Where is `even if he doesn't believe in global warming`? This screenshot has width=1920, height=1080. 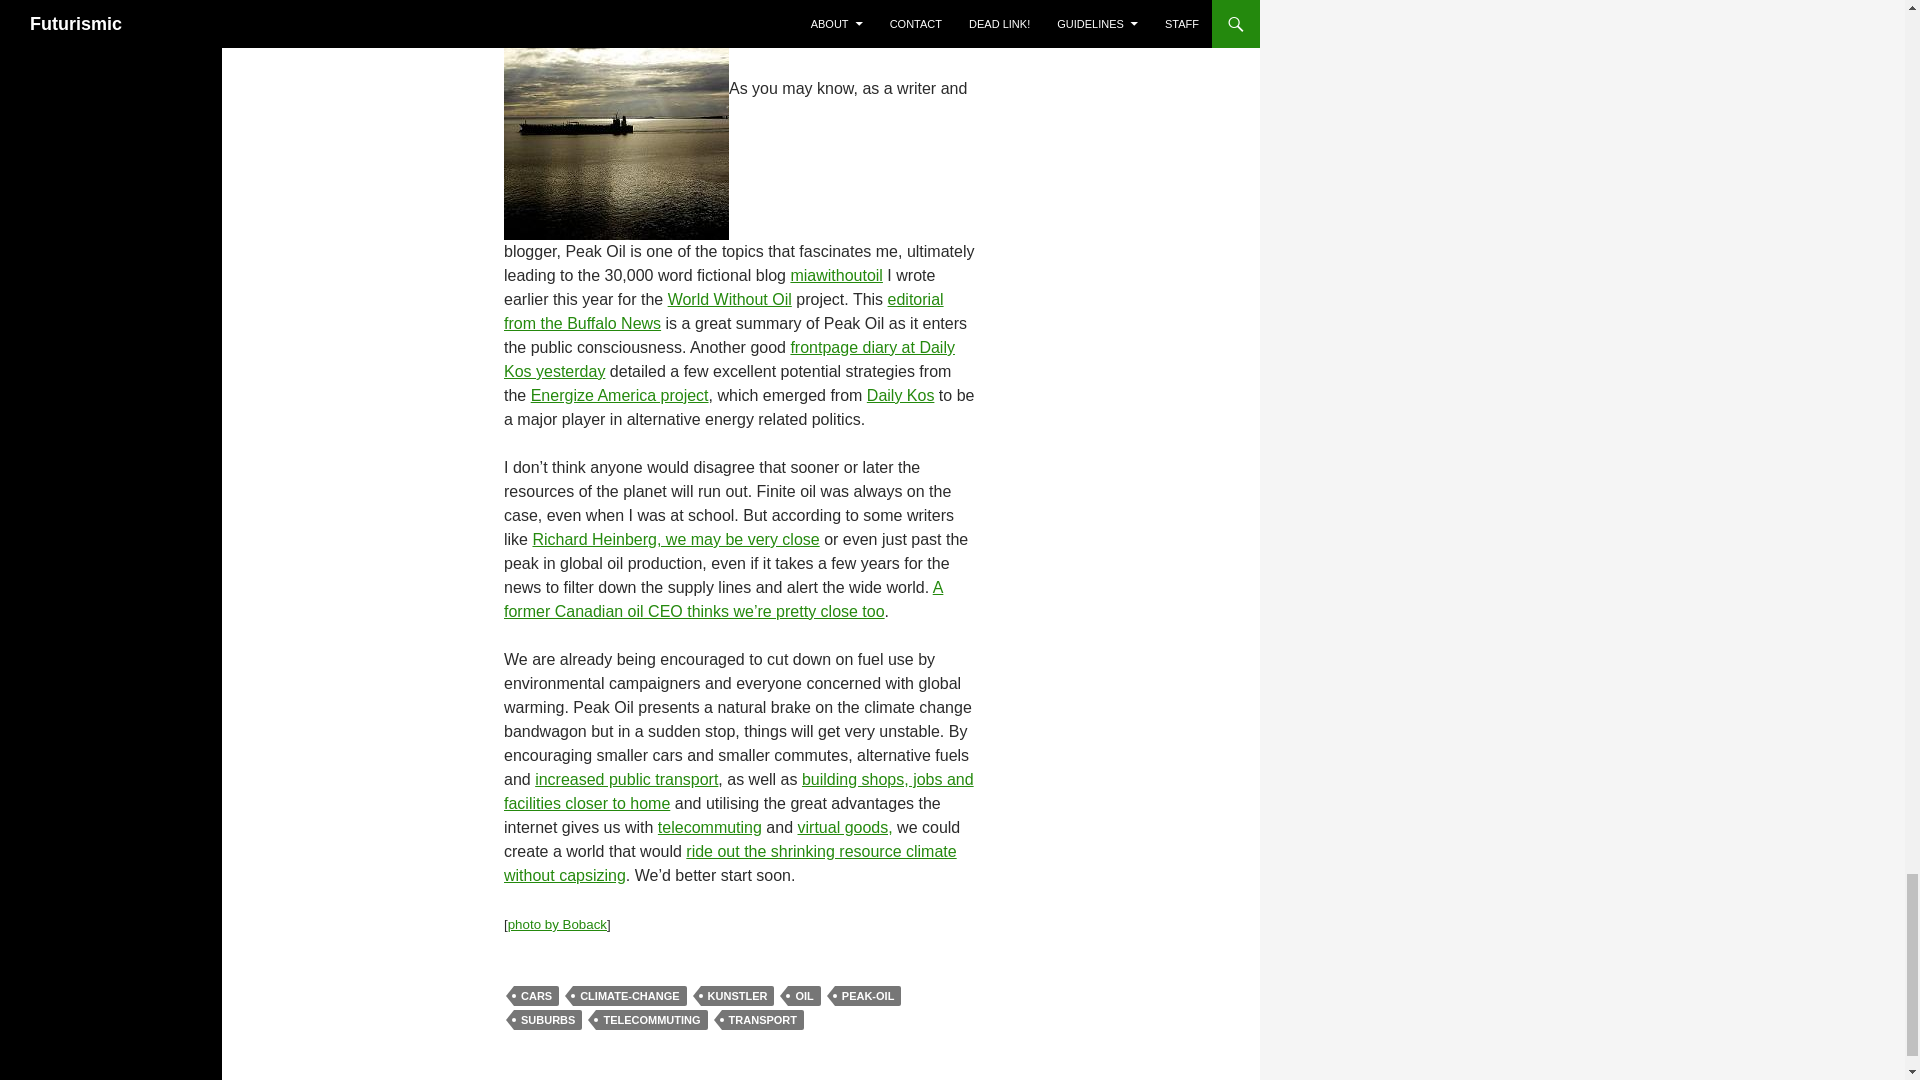
even if he doesn't believe in global warming is located at coordinates (722, 598).